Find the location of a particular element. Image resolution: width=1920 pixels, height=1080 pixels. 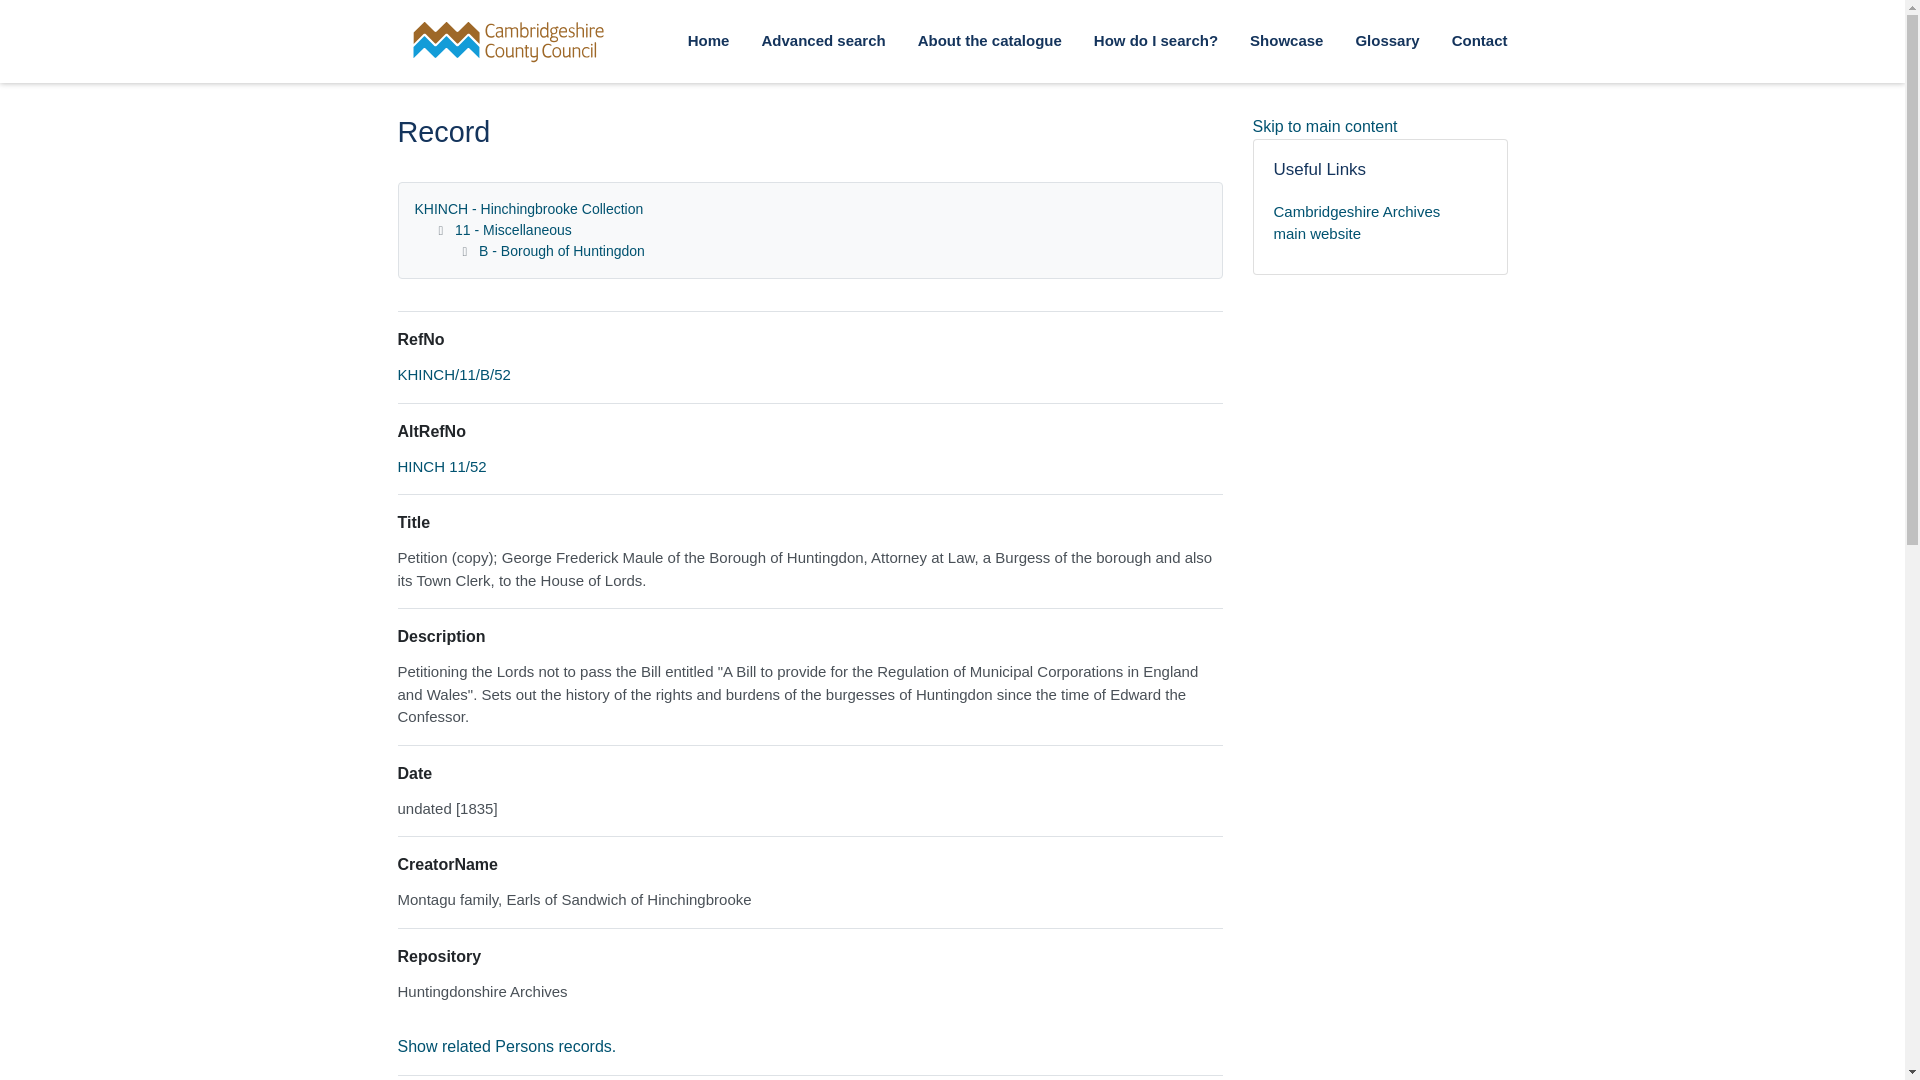

About the catalogue is located at coordinates (989, 42).